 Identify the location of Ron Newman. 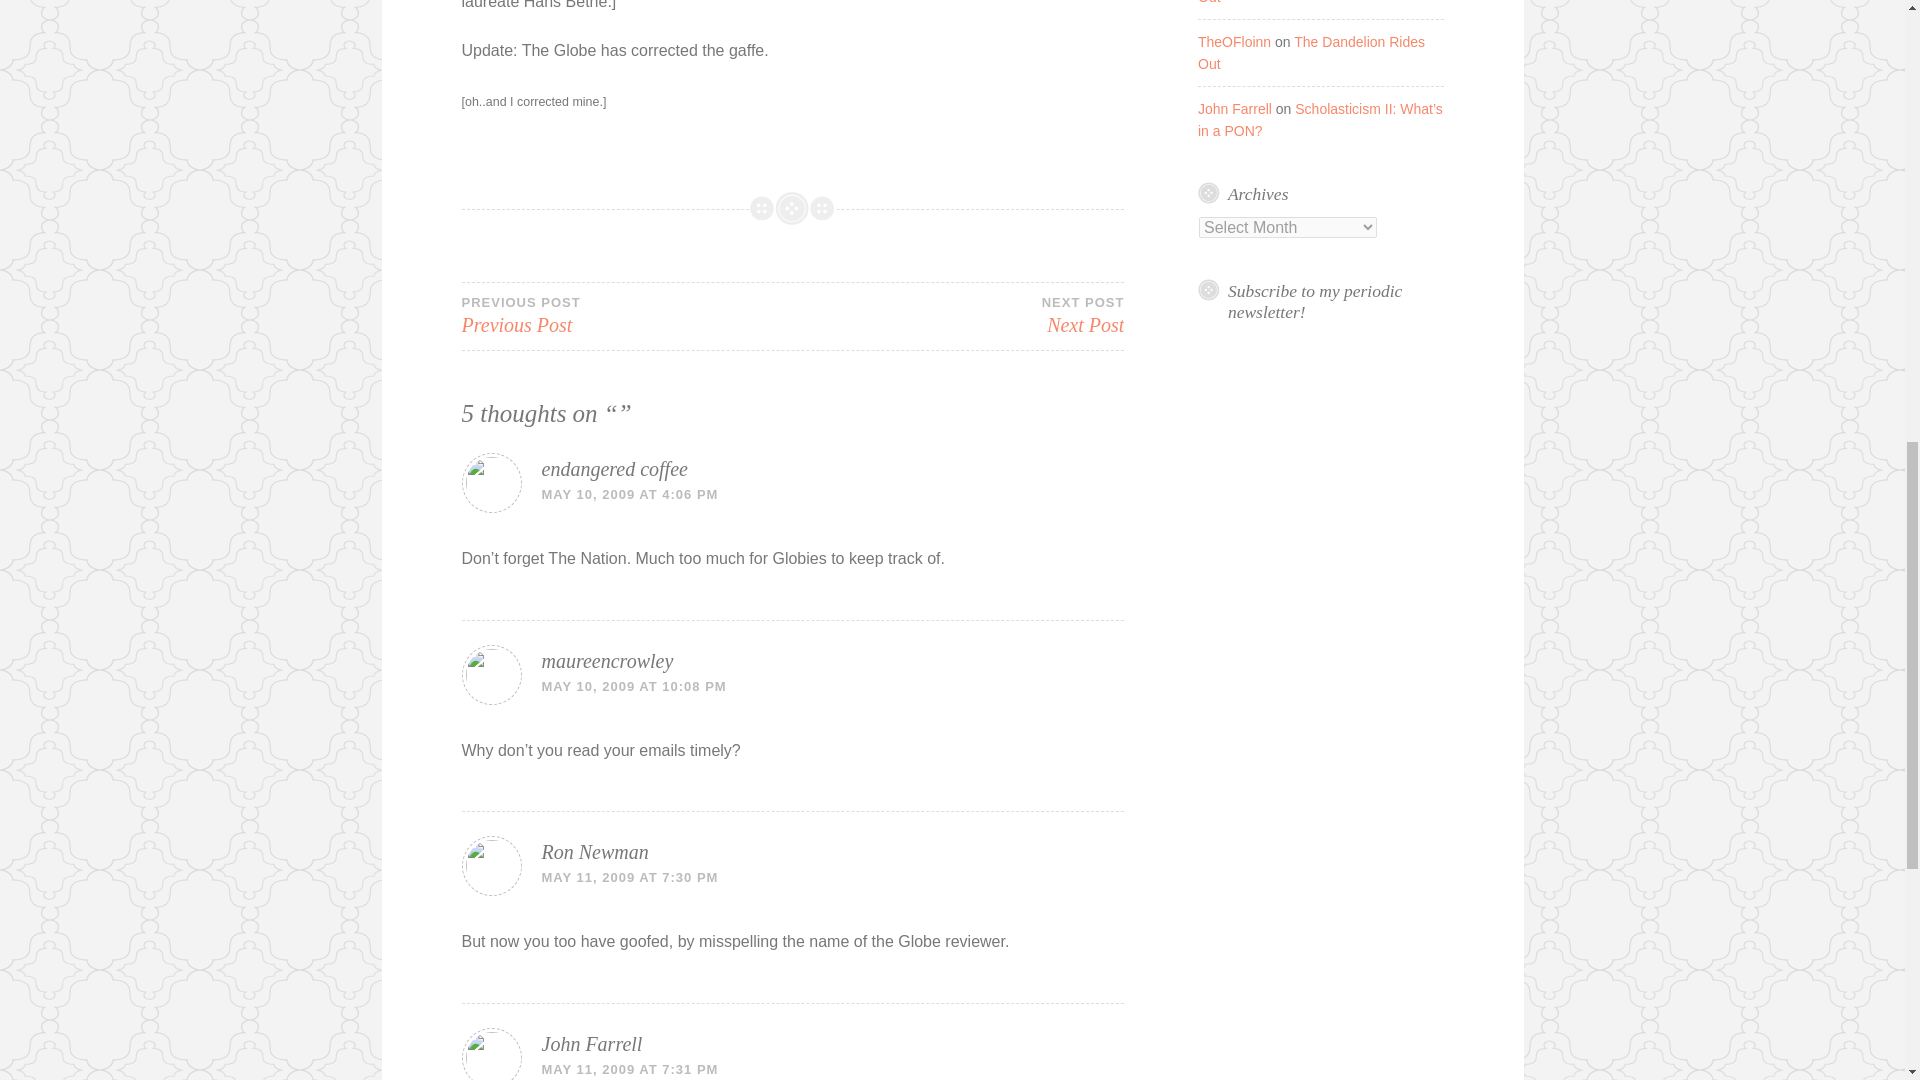
(1234, 41).